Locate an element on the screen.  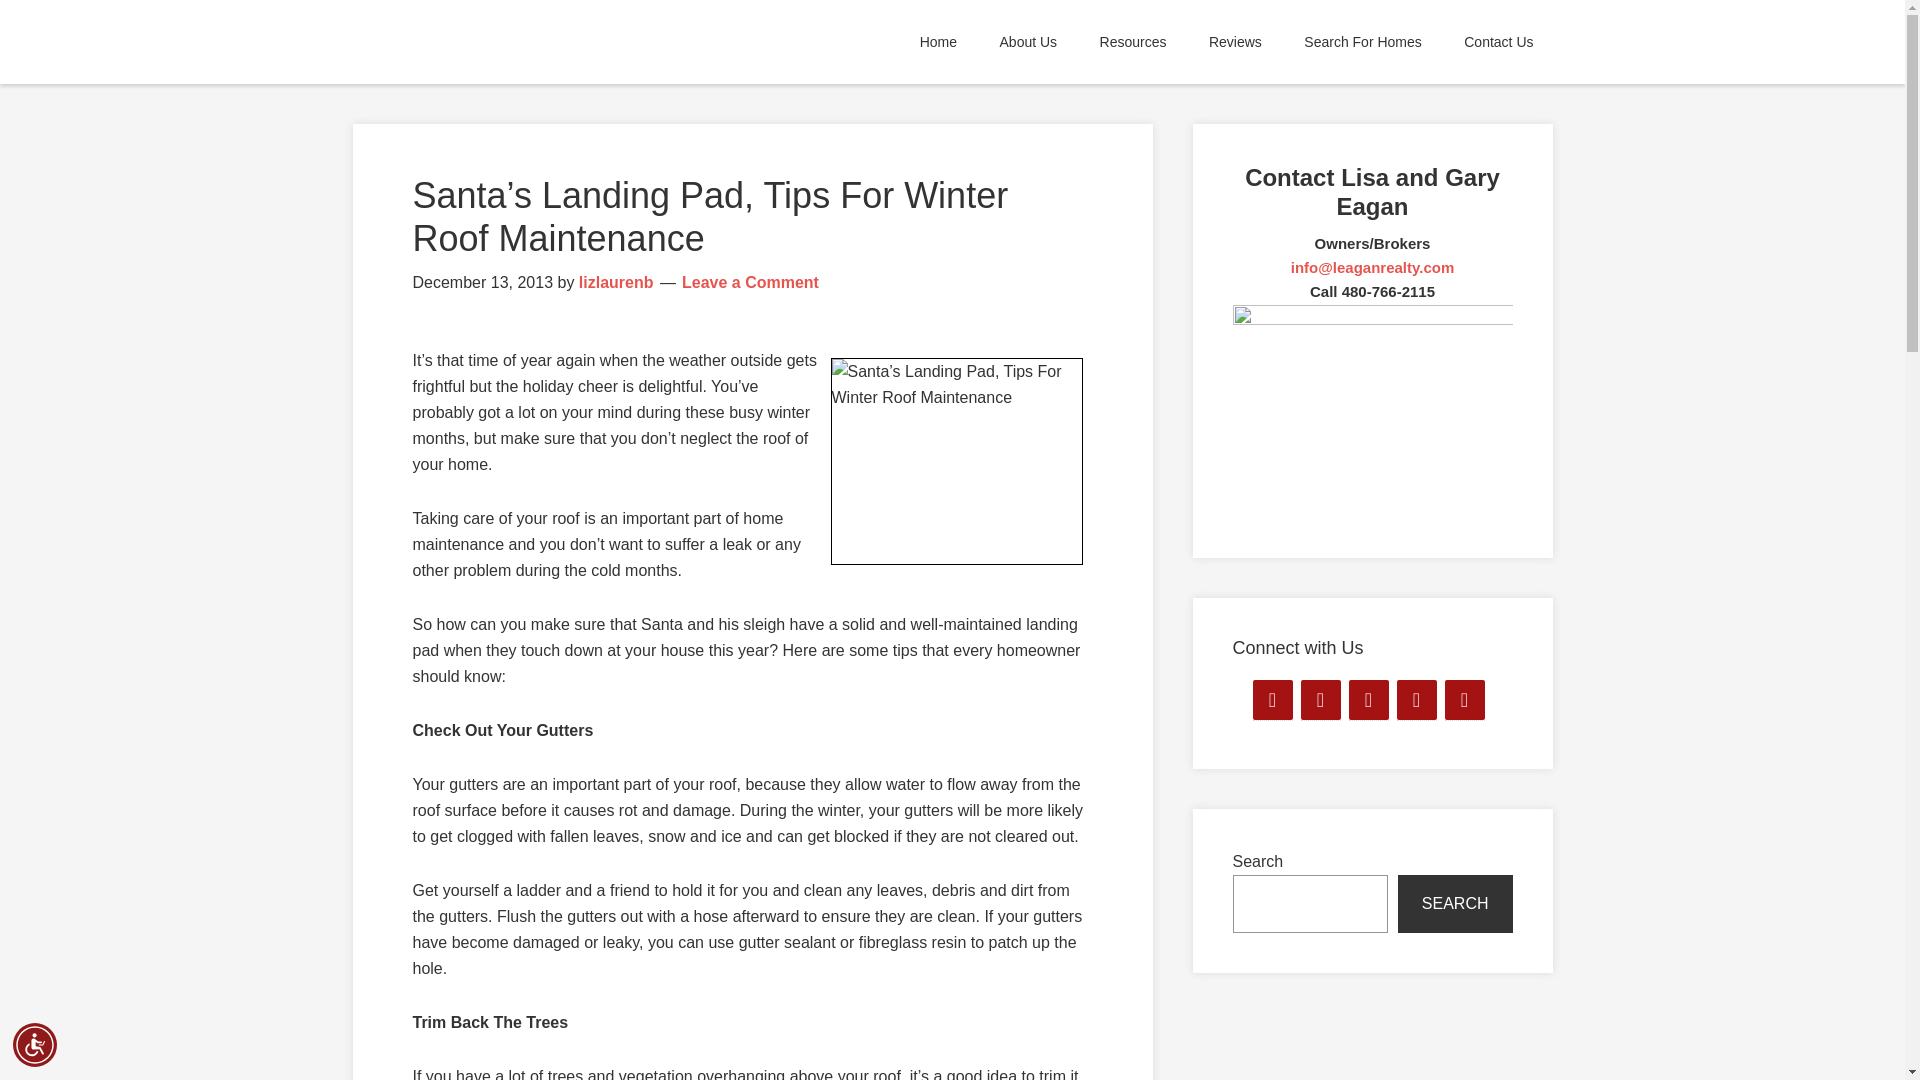
Search For Homes is located at coordinates (1362, 42).